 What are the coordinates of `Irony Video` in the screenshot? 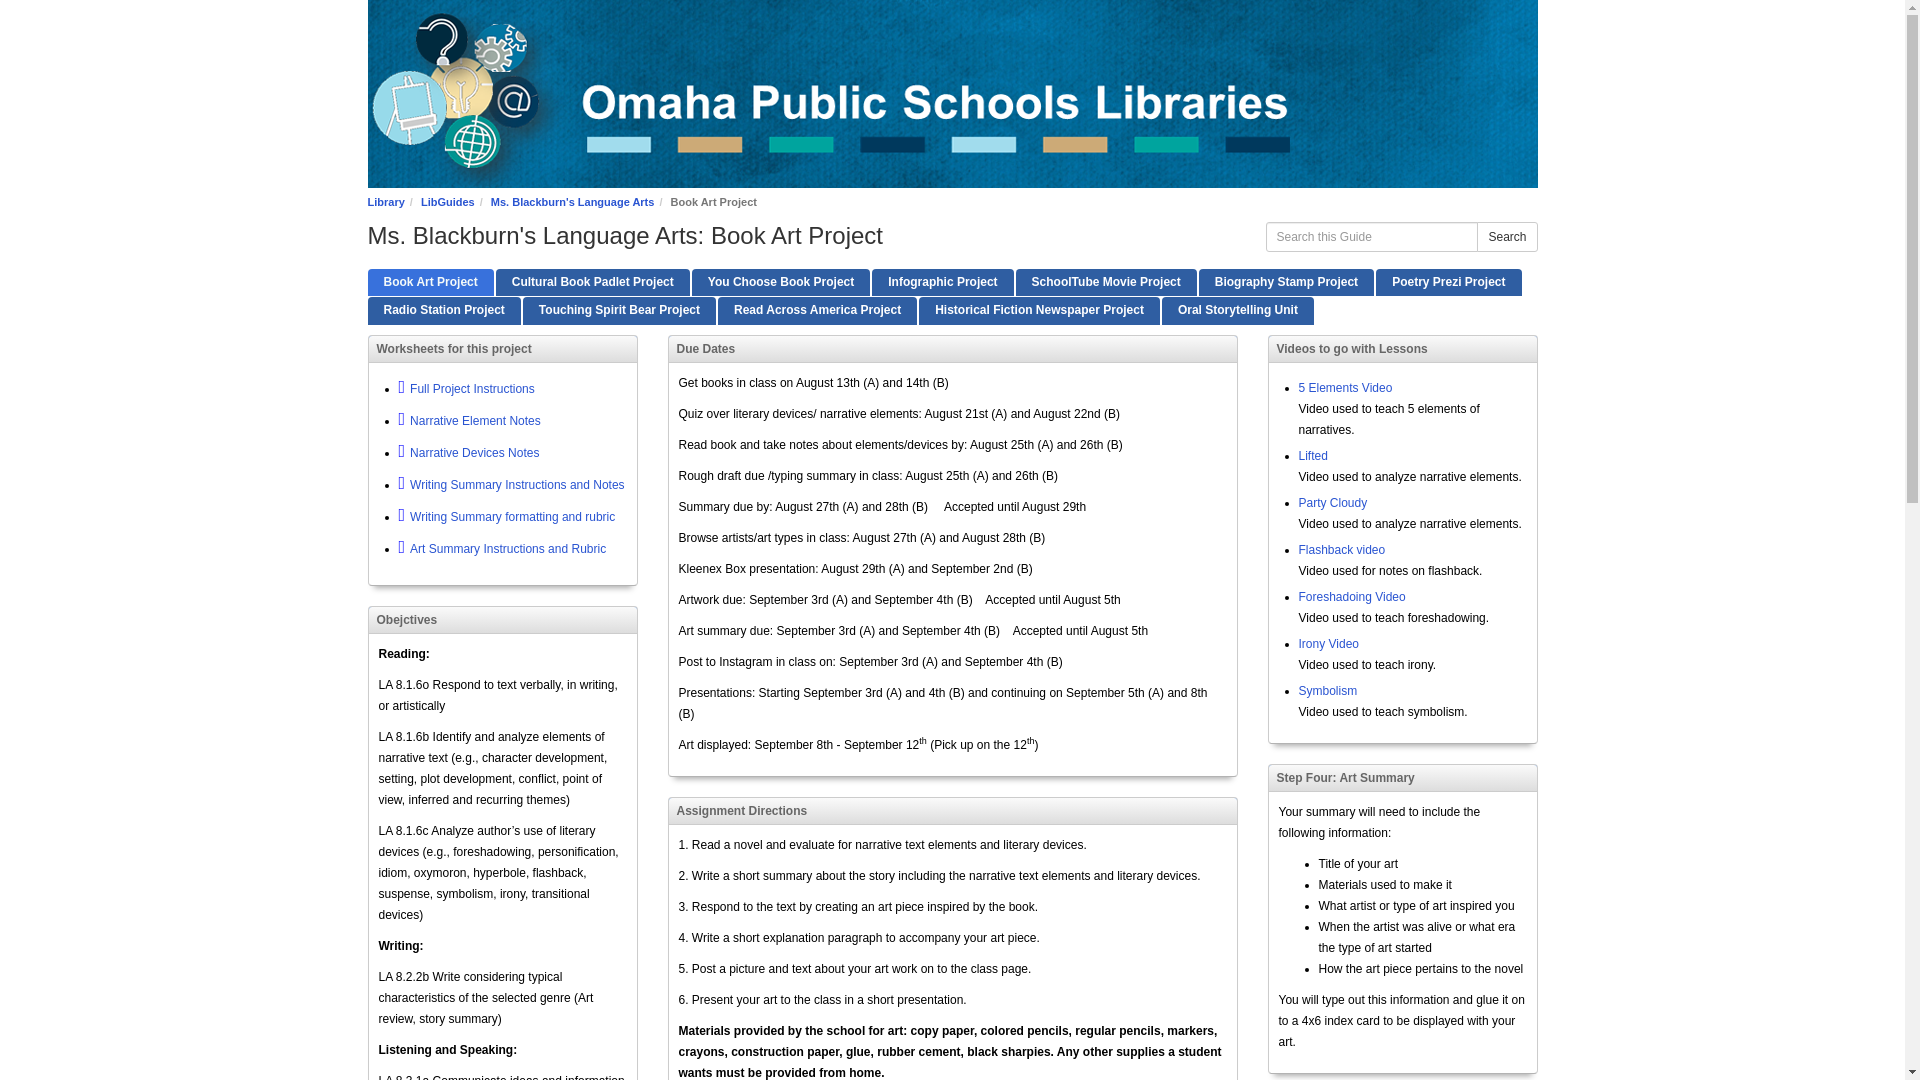 It's located at (1328, 644).